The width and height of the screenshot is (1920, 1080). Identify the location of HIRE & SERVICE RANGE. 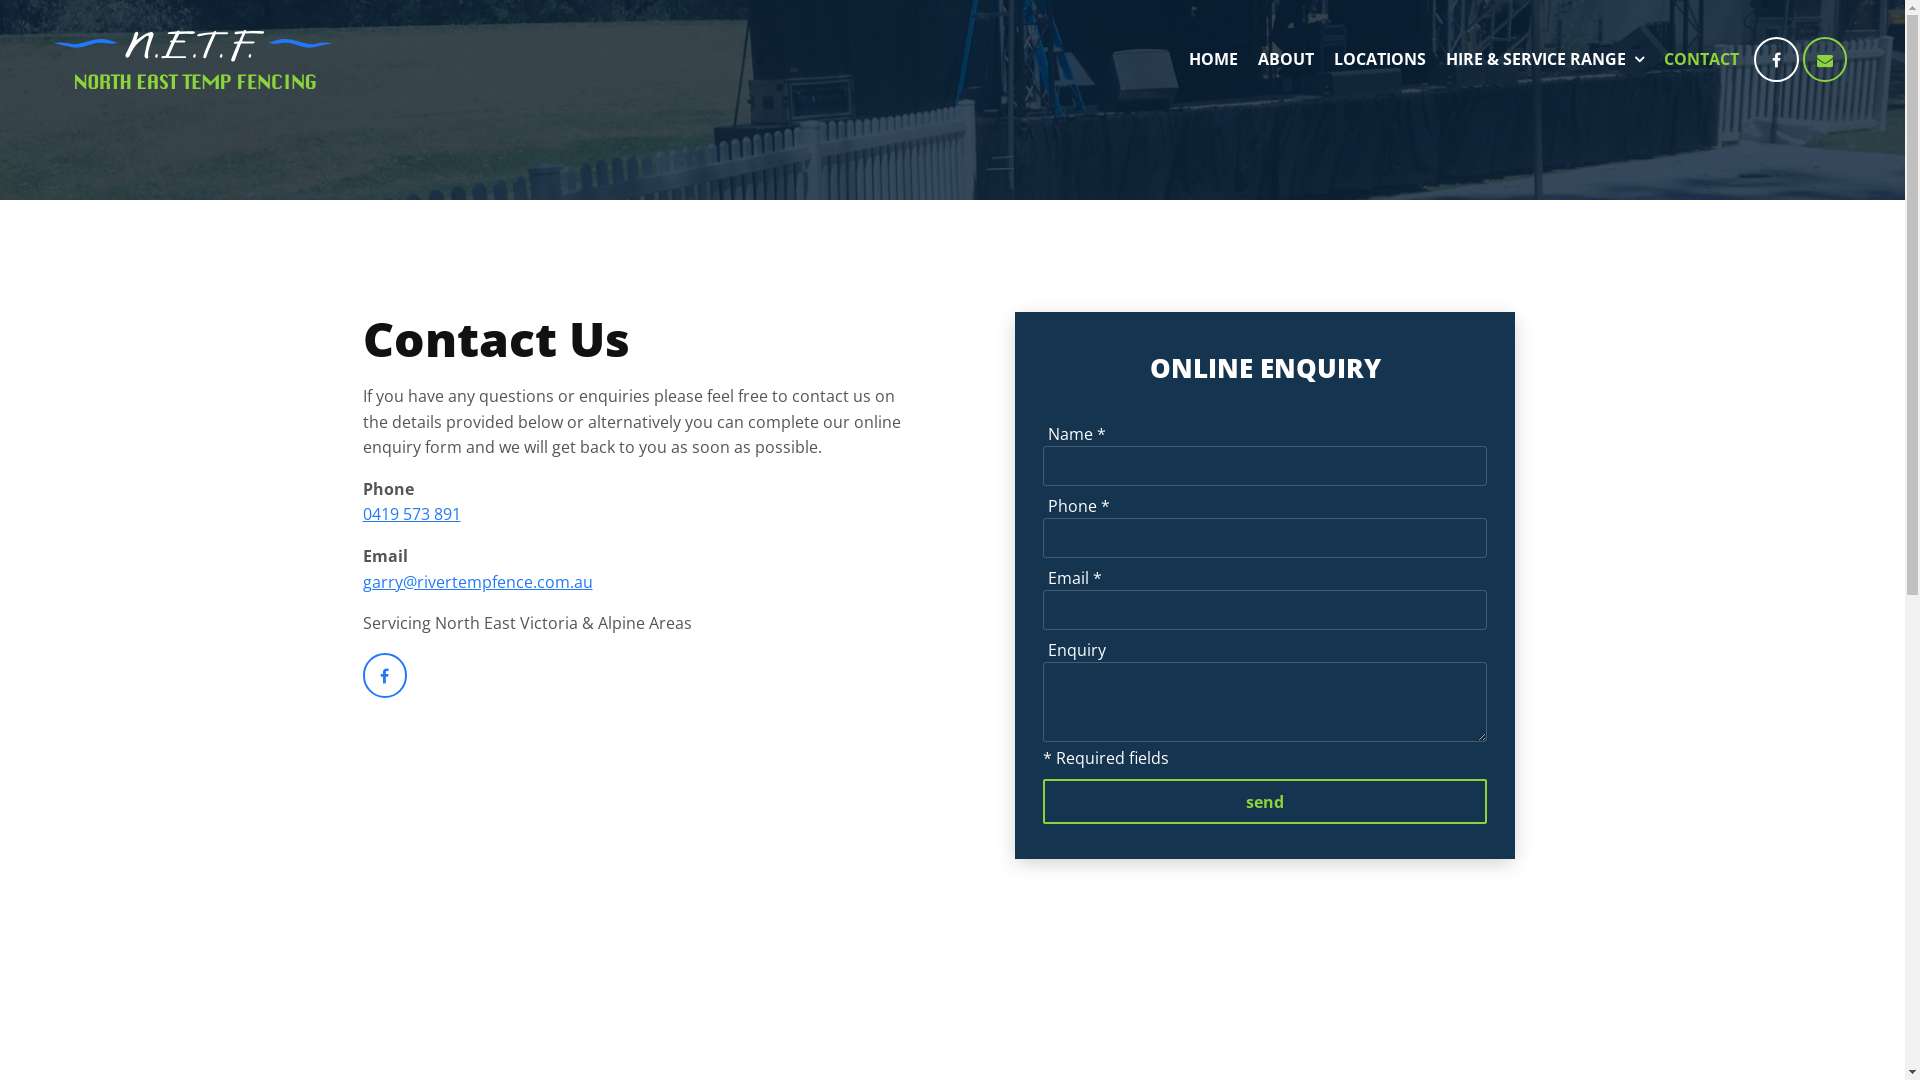
(1545, 60).